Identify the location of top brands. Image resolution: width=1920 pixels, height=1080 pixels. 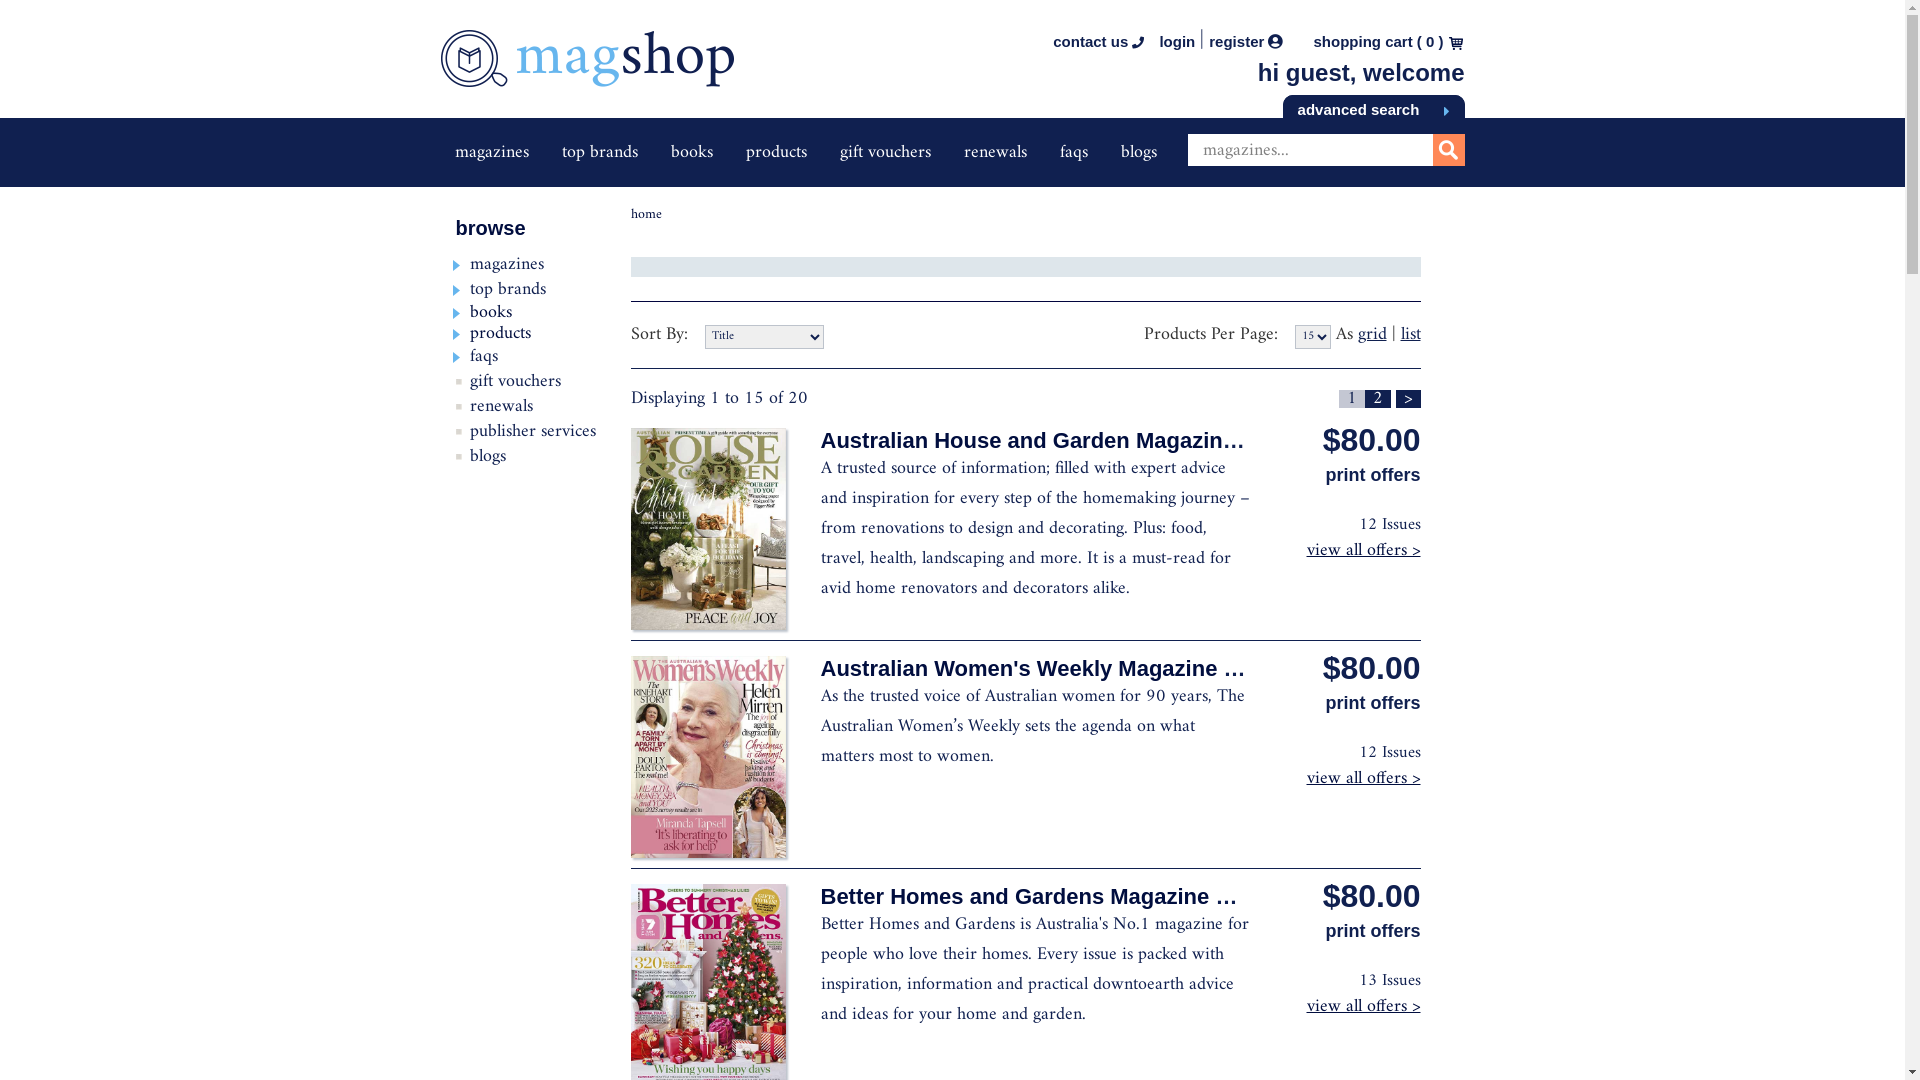
(508, 290).